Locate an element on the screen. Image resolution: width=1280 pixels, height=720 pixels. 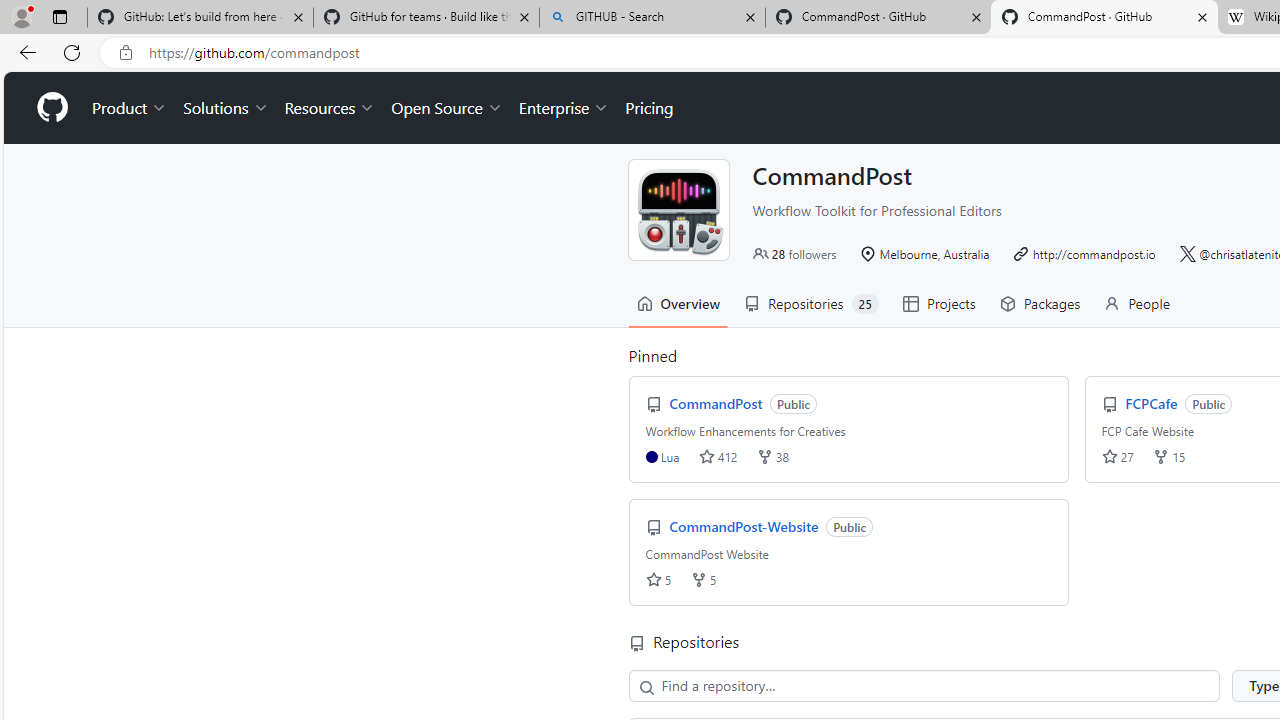
Melbourne, Australia is located at coordinates (924, 254).